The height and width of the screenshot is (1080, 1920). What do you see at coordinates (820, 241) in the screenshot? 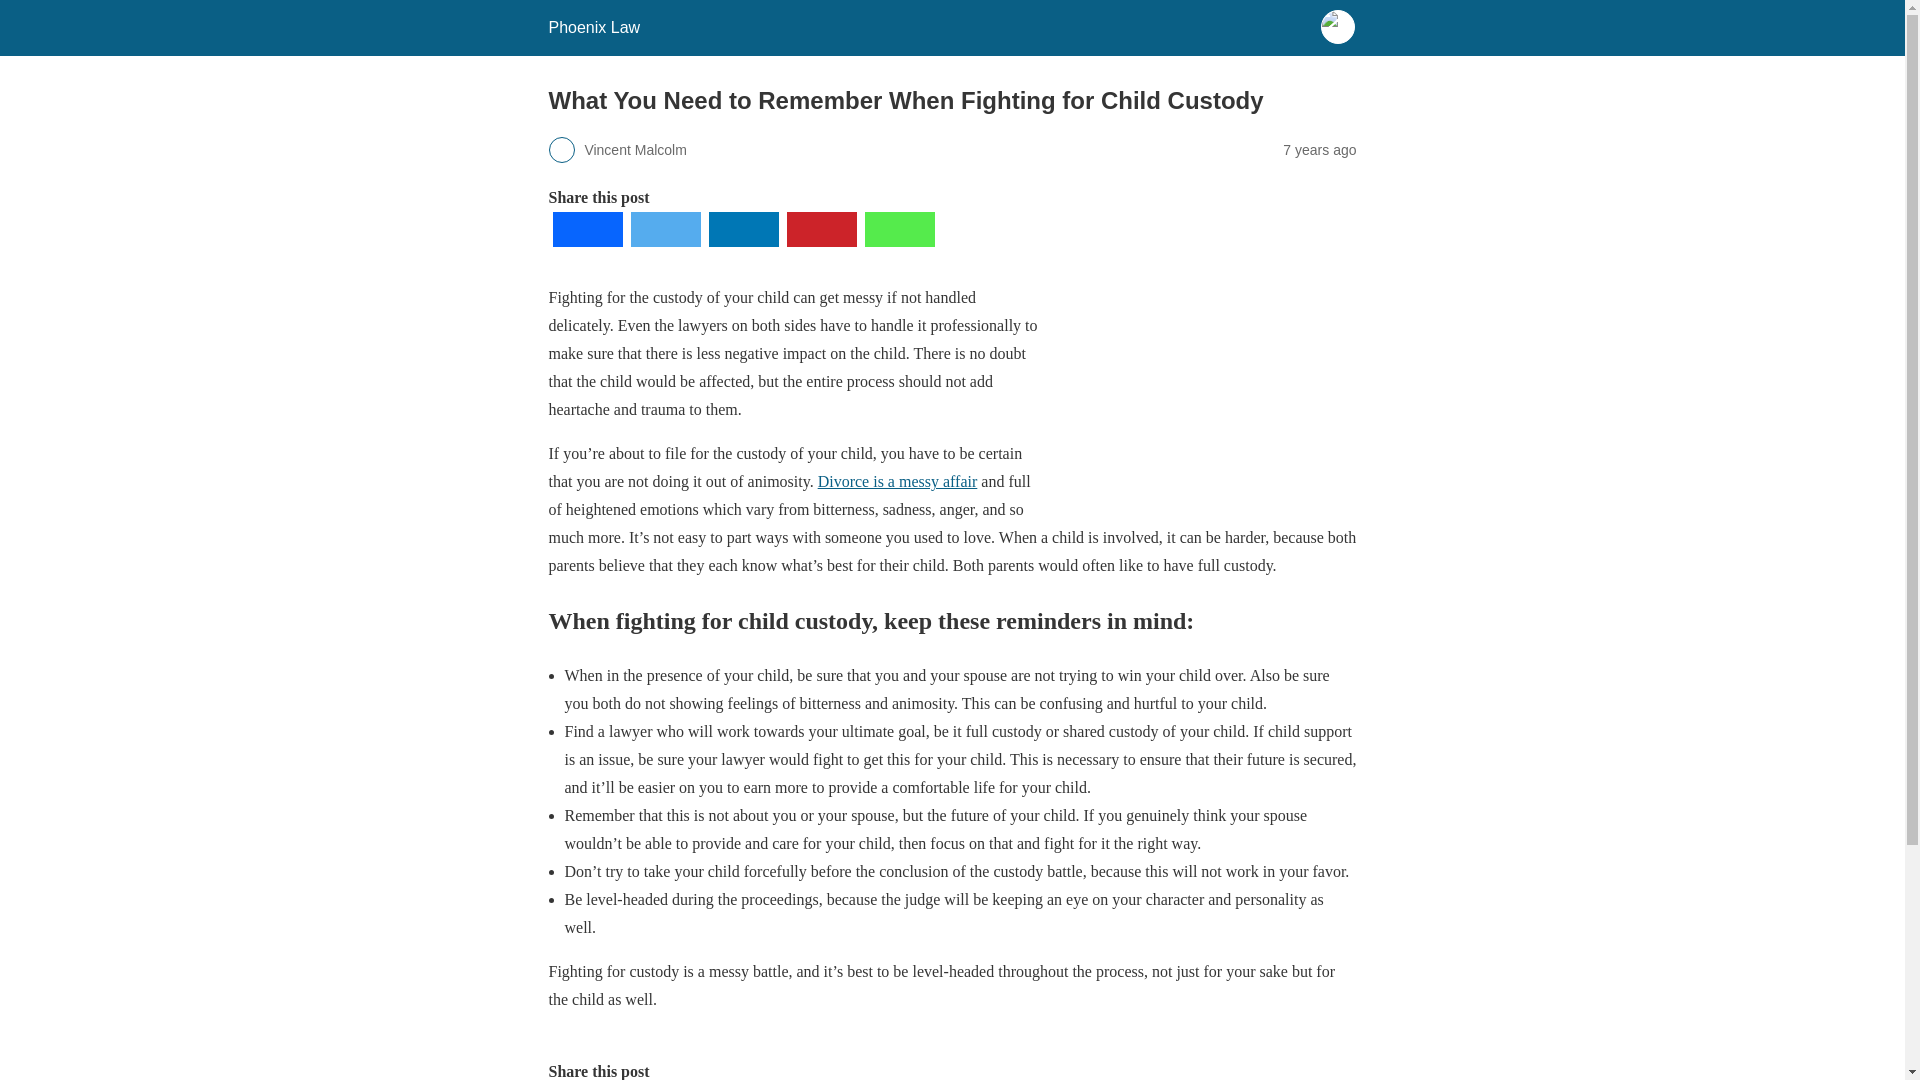
I see `Pinterest` at bounding box center [820, 241].